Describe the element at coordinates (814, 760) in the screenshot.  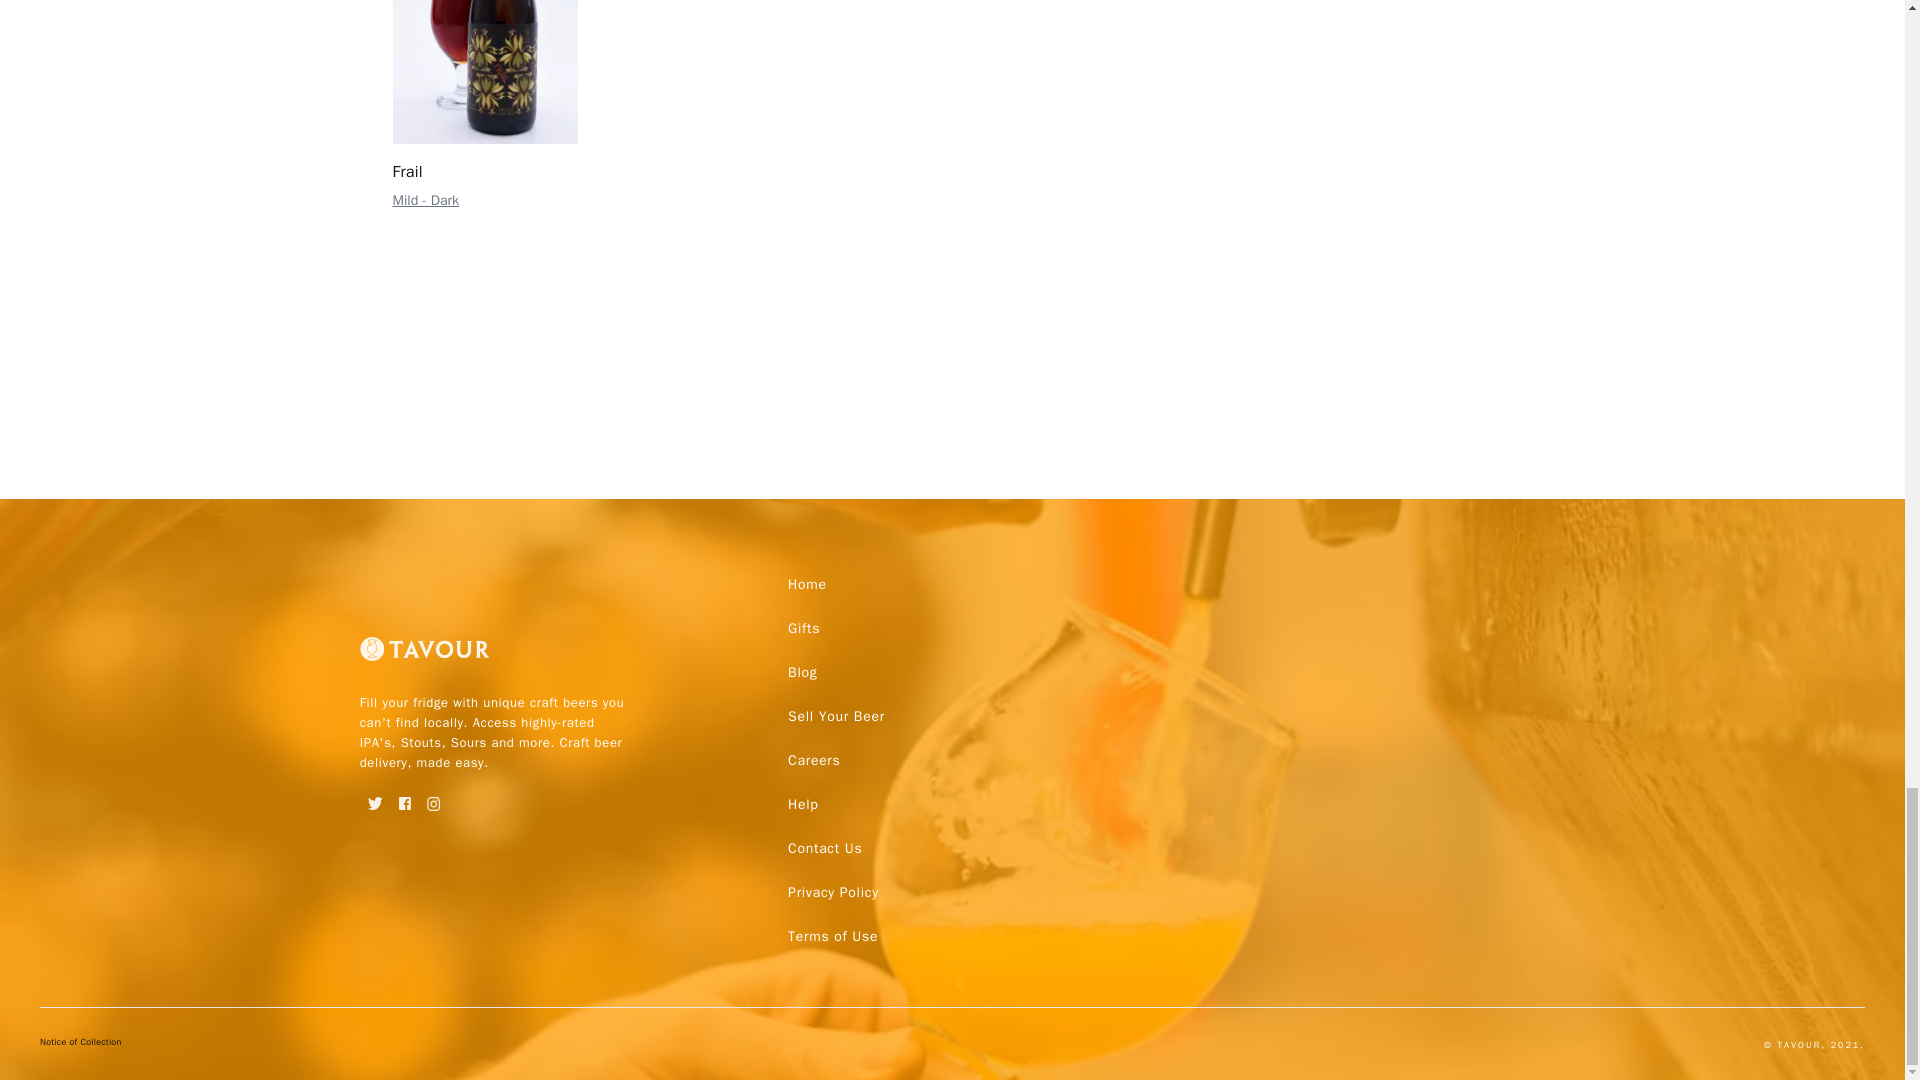
I see `Careers` at that location.